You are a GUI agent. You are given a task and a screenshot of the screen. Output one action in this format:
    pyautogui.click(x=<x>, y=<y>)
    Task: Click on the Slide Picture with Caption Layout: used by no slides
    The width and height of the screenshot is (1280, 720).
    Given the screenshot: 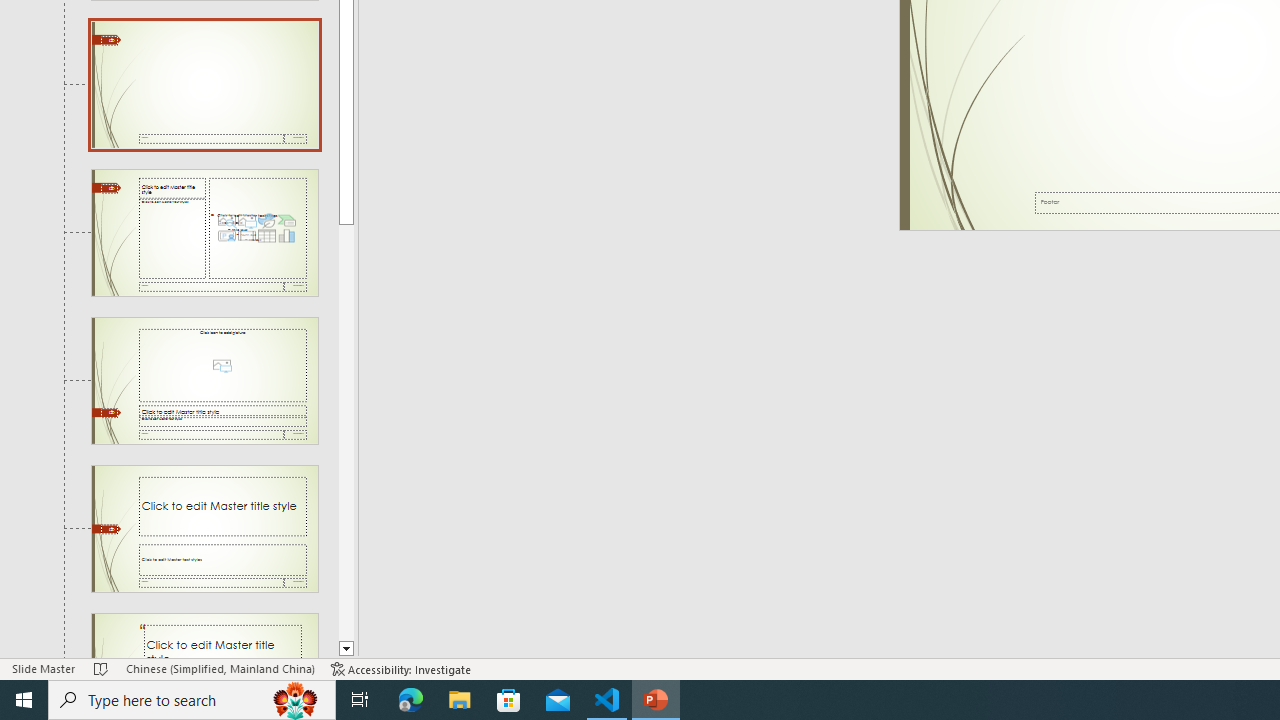 What is the action you would take?
    pyautogui.click(x=204, y=381)
    